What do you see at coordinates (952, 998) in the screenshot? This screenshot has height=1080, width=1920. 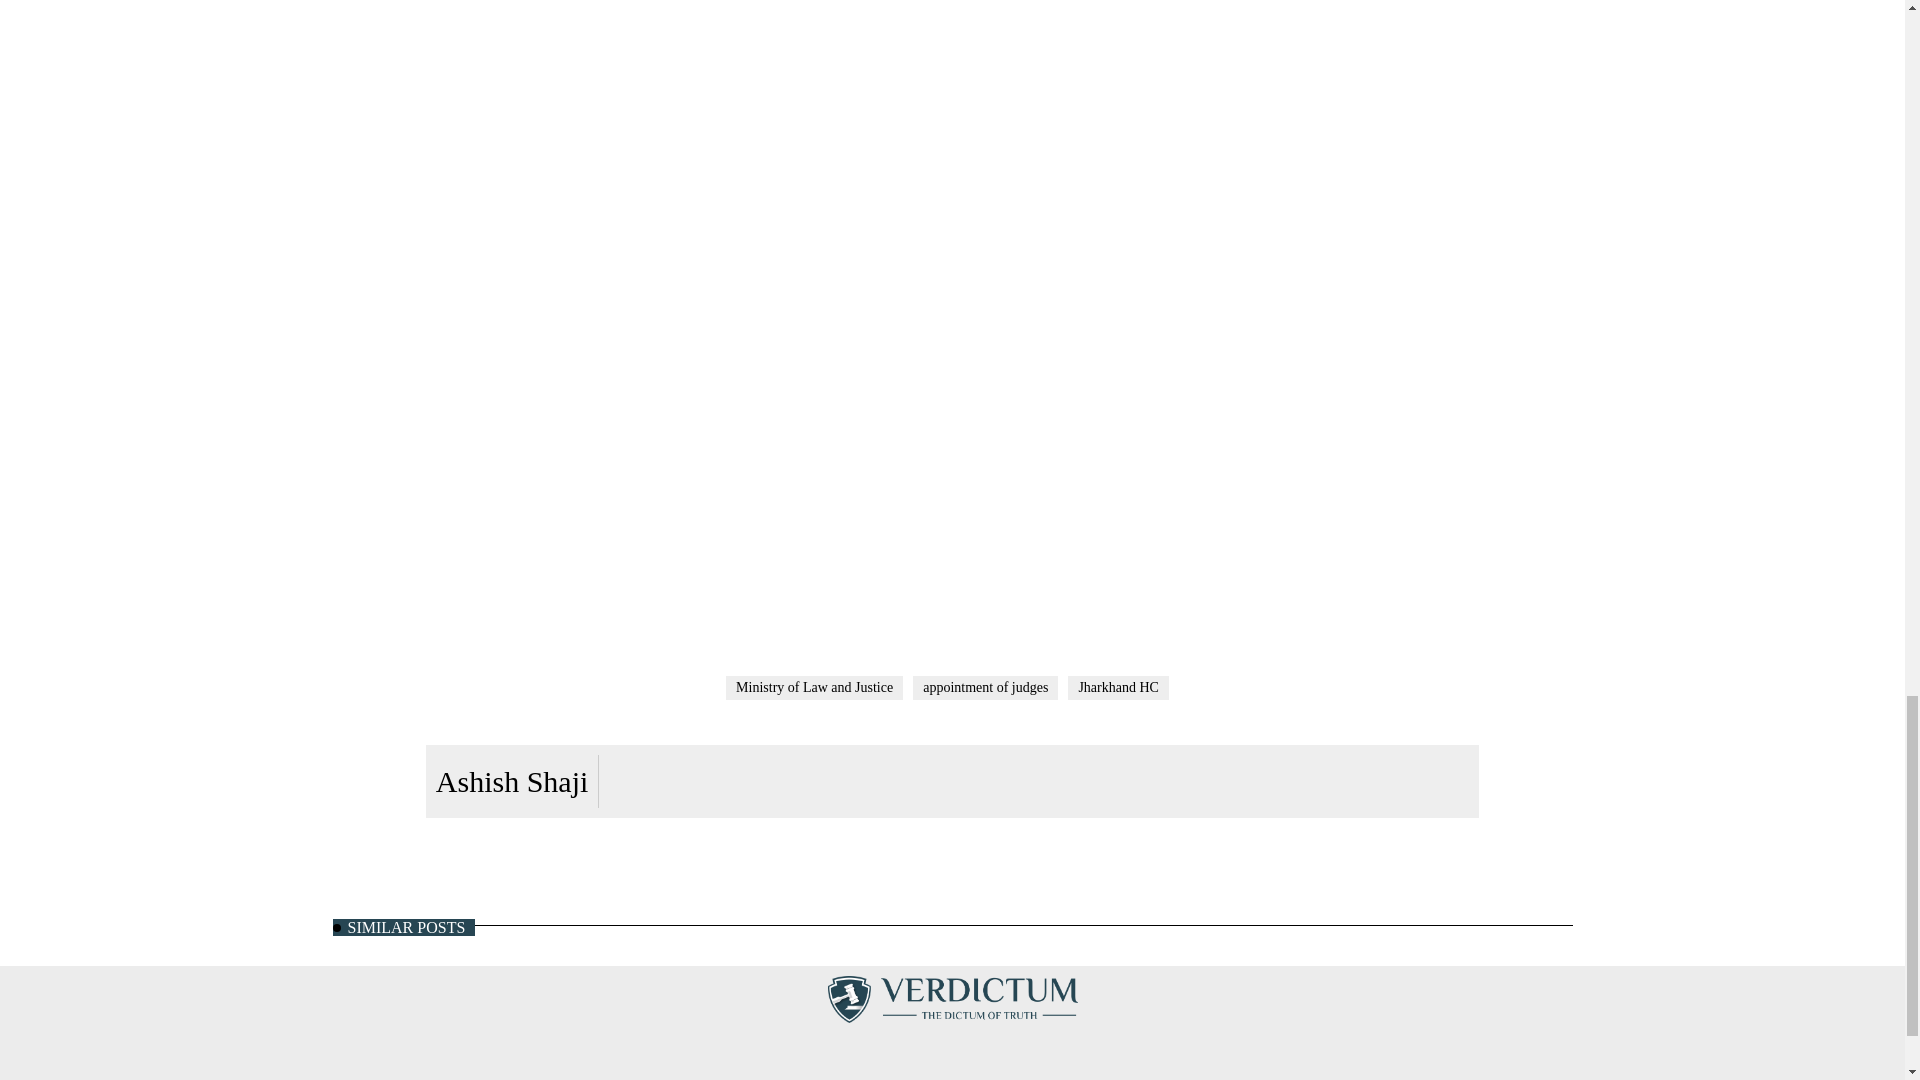 I see `Verdictum` at bounding box center [952, 998].